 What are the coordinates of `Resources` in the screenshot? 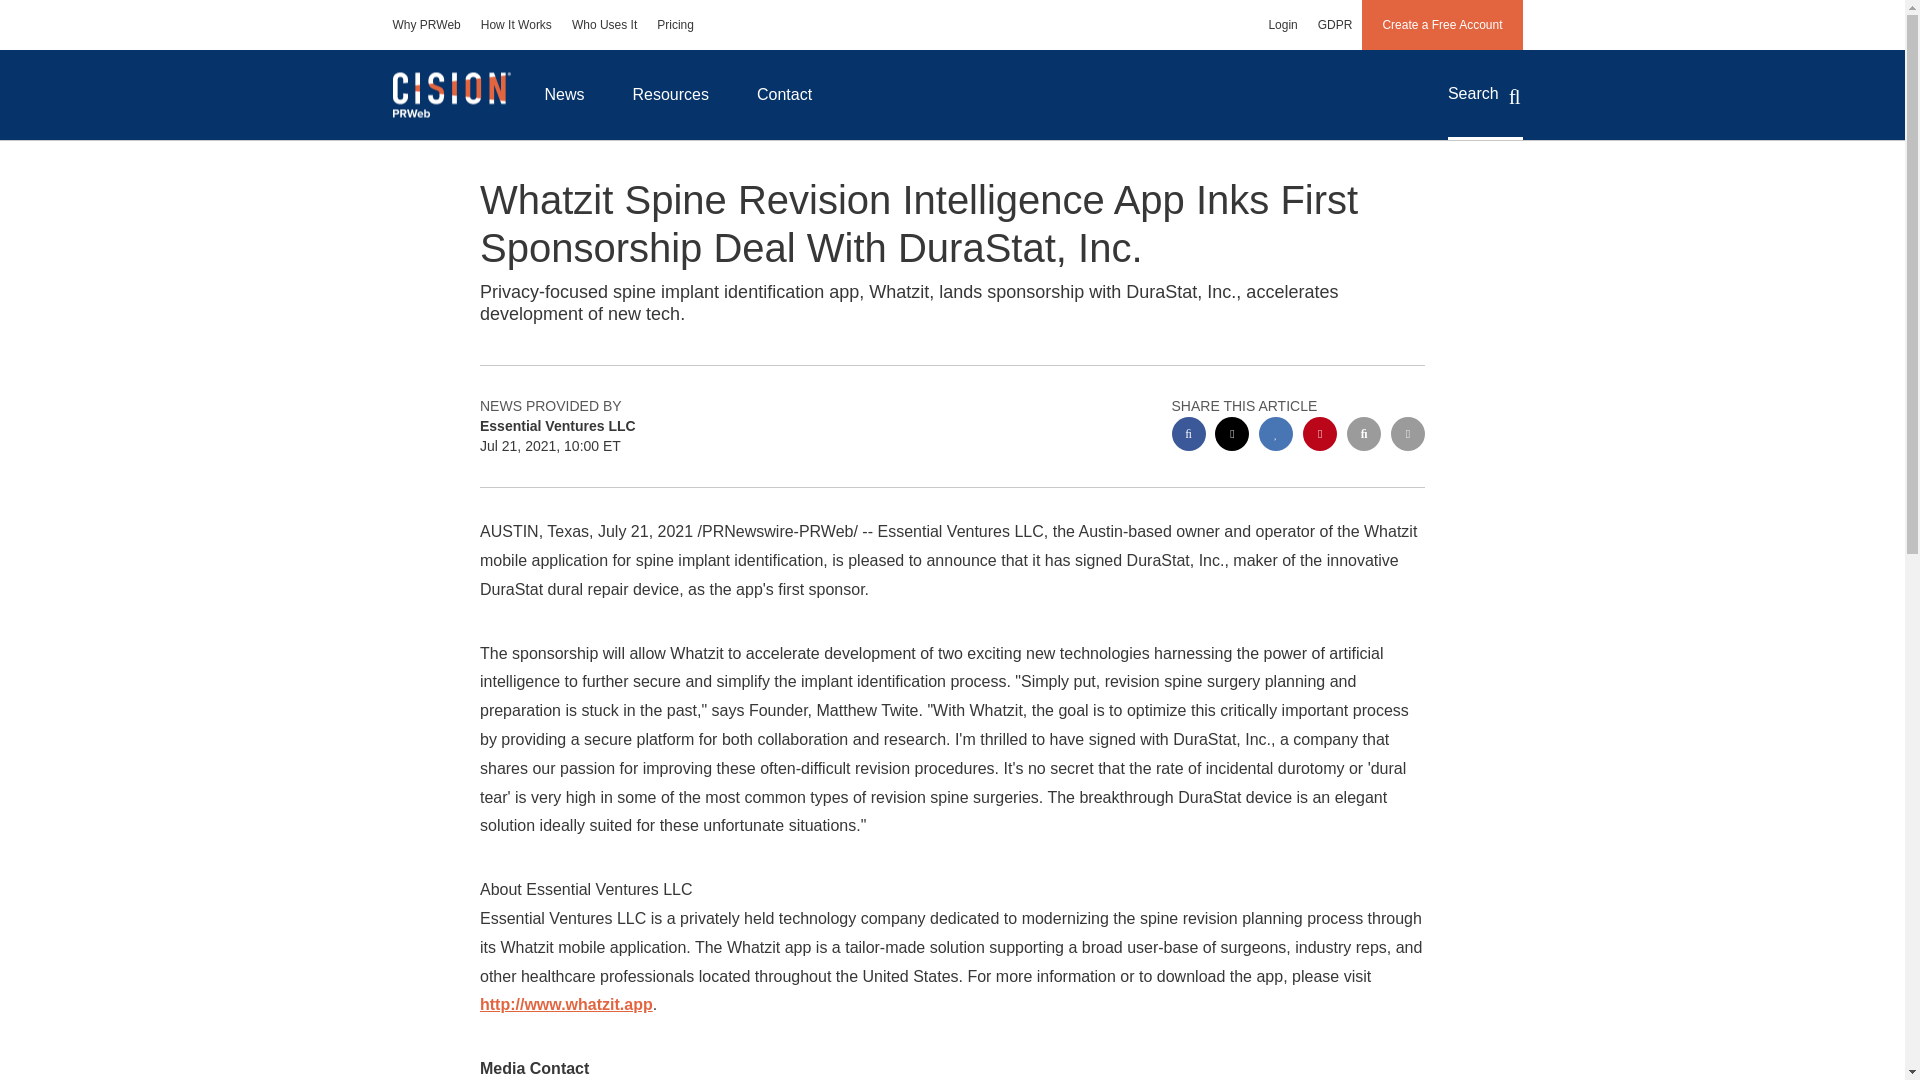 It's located at (670, 94).